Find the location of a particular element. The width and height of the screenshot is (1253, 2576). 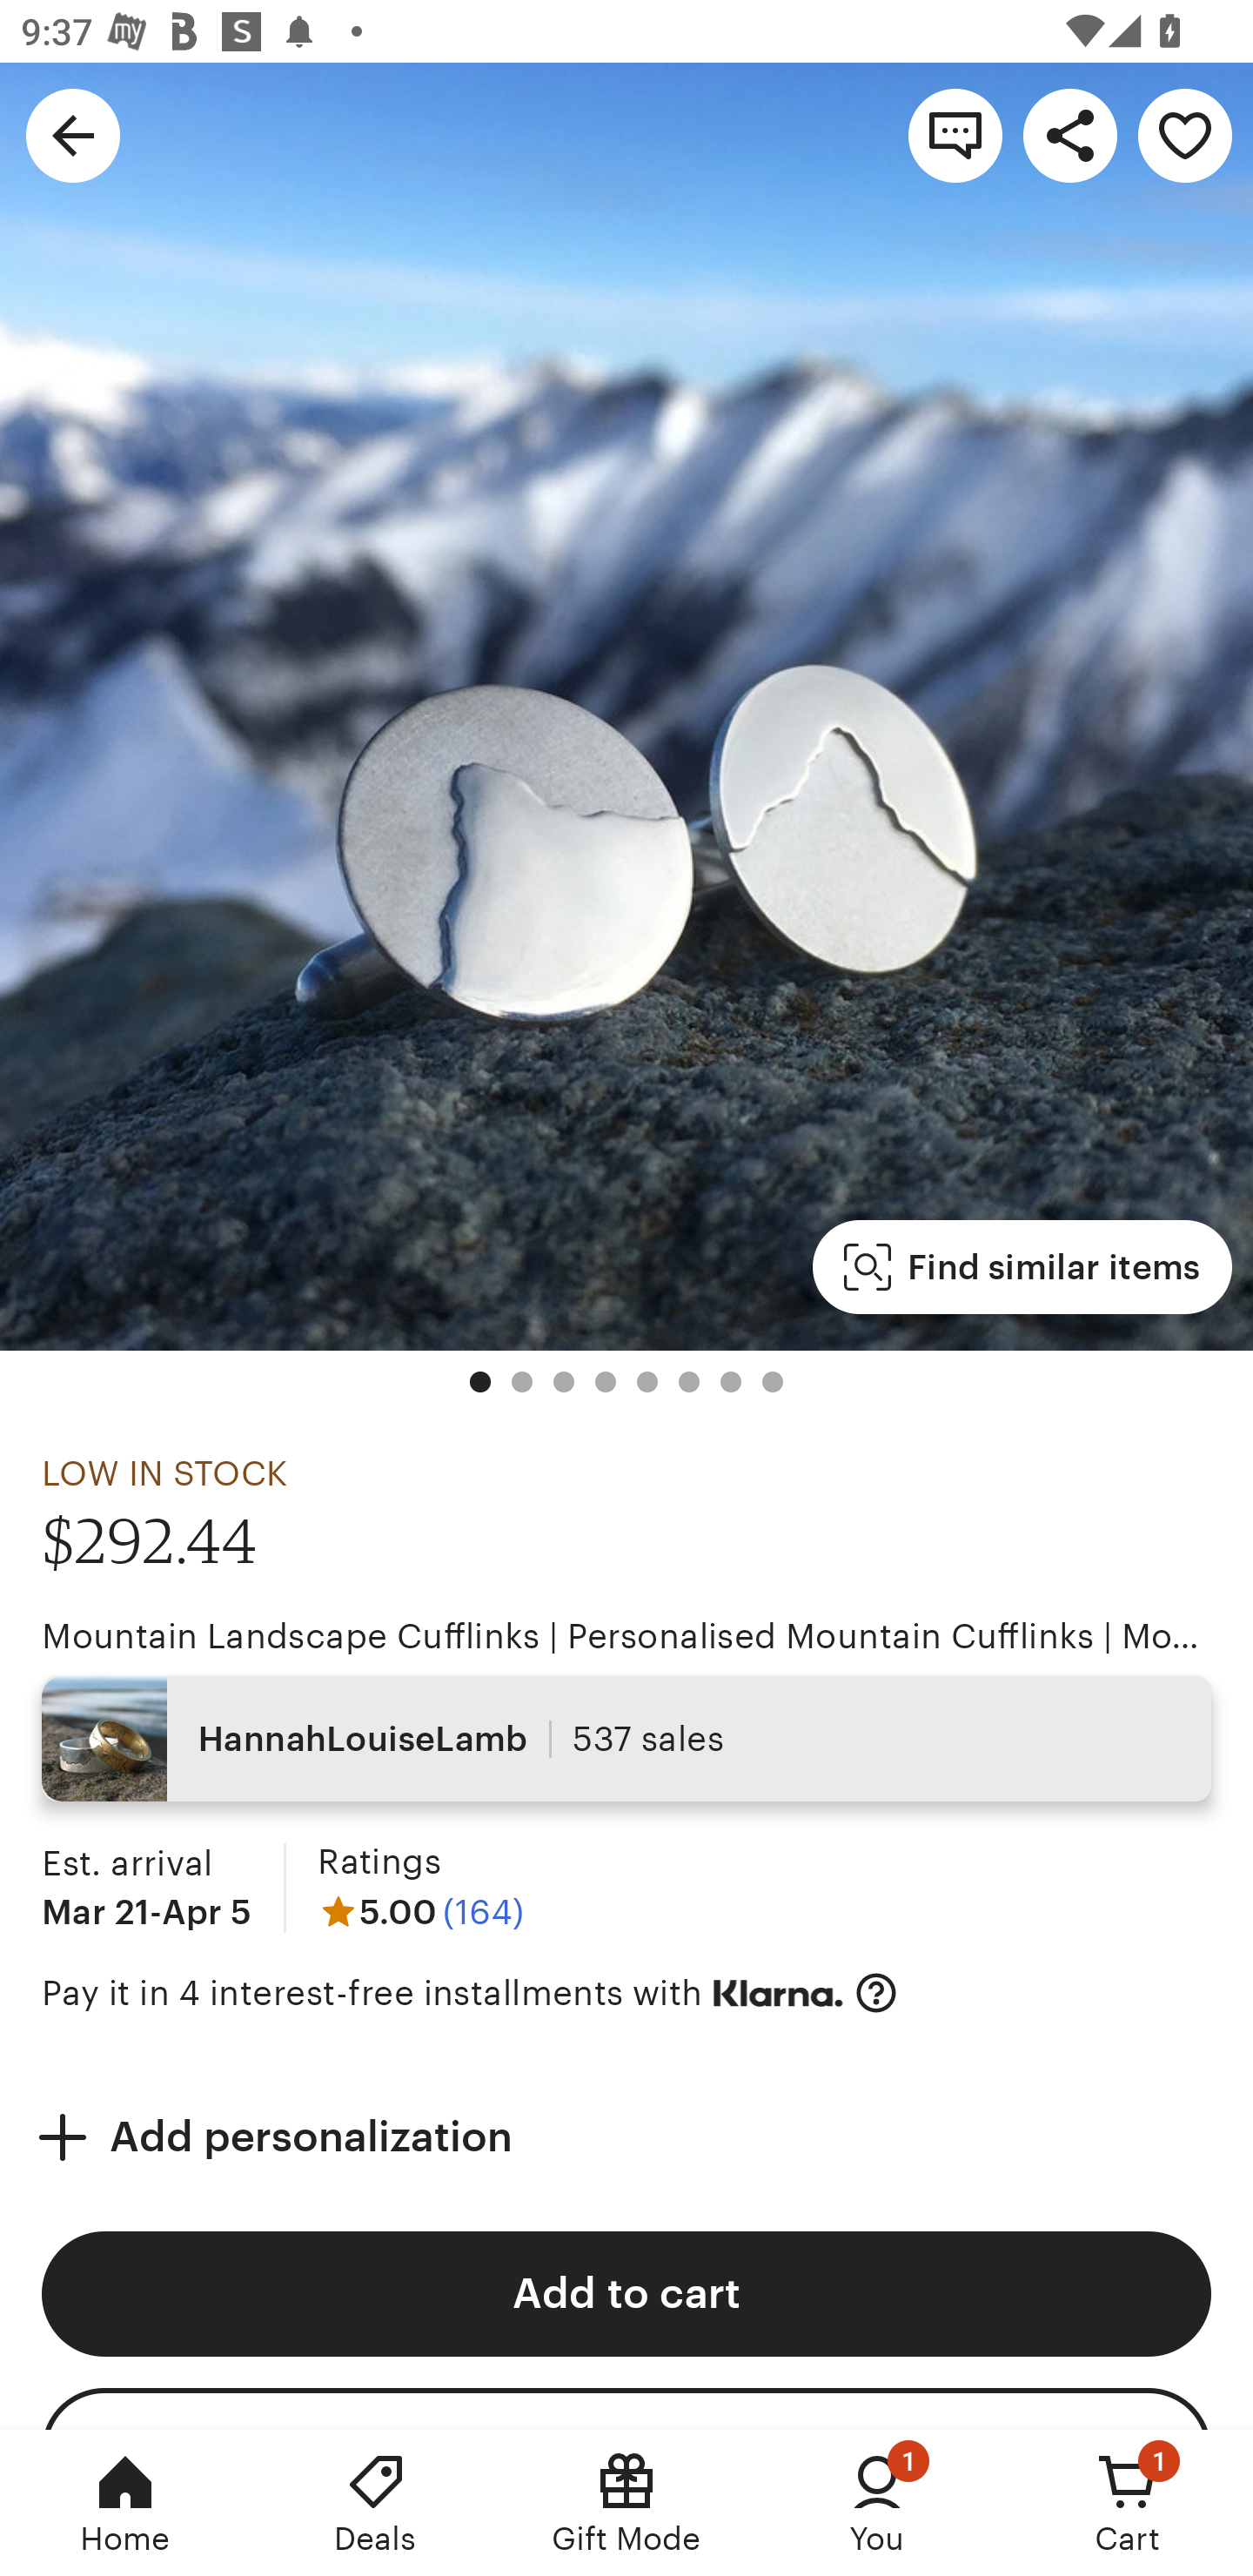

5.00 (164) is located at coordinates (421, 1911).